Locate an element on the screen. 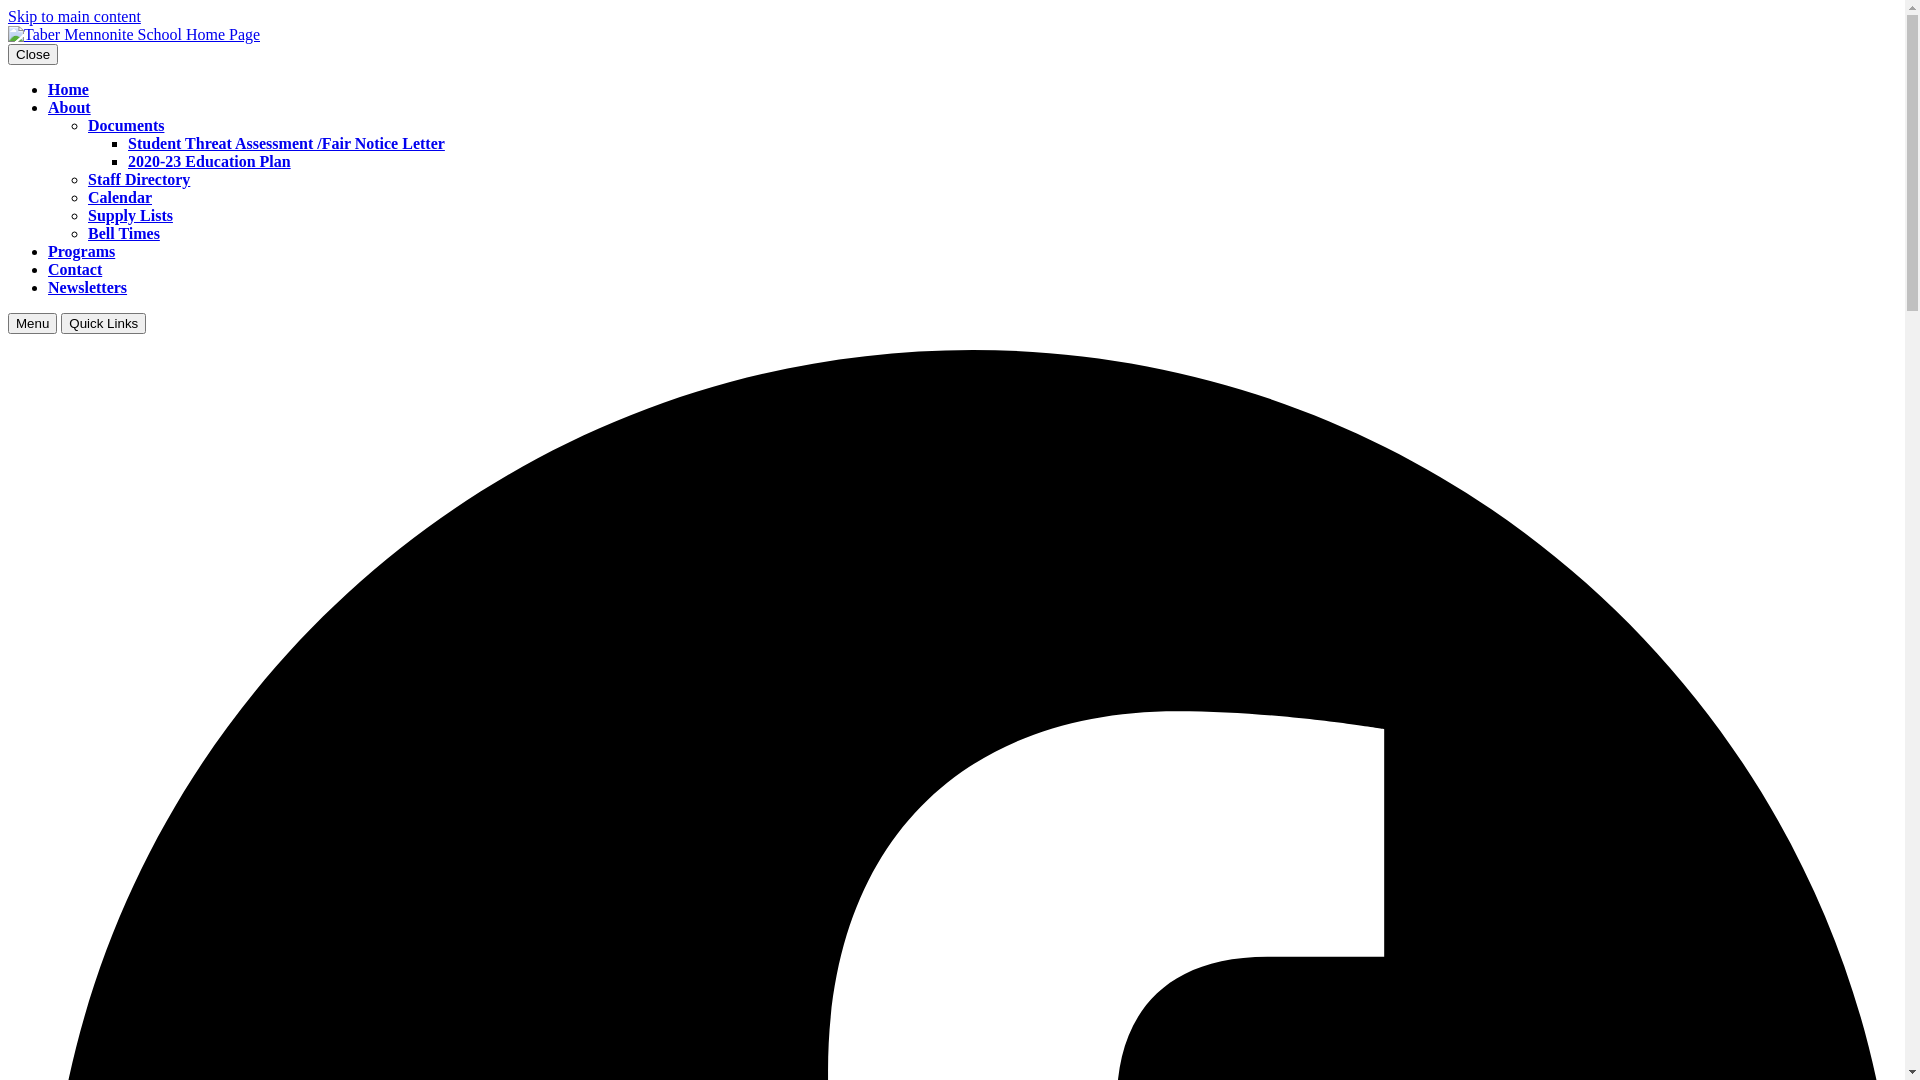 The image size is (1920, 1080). Home is located at coordinates (68, 90).